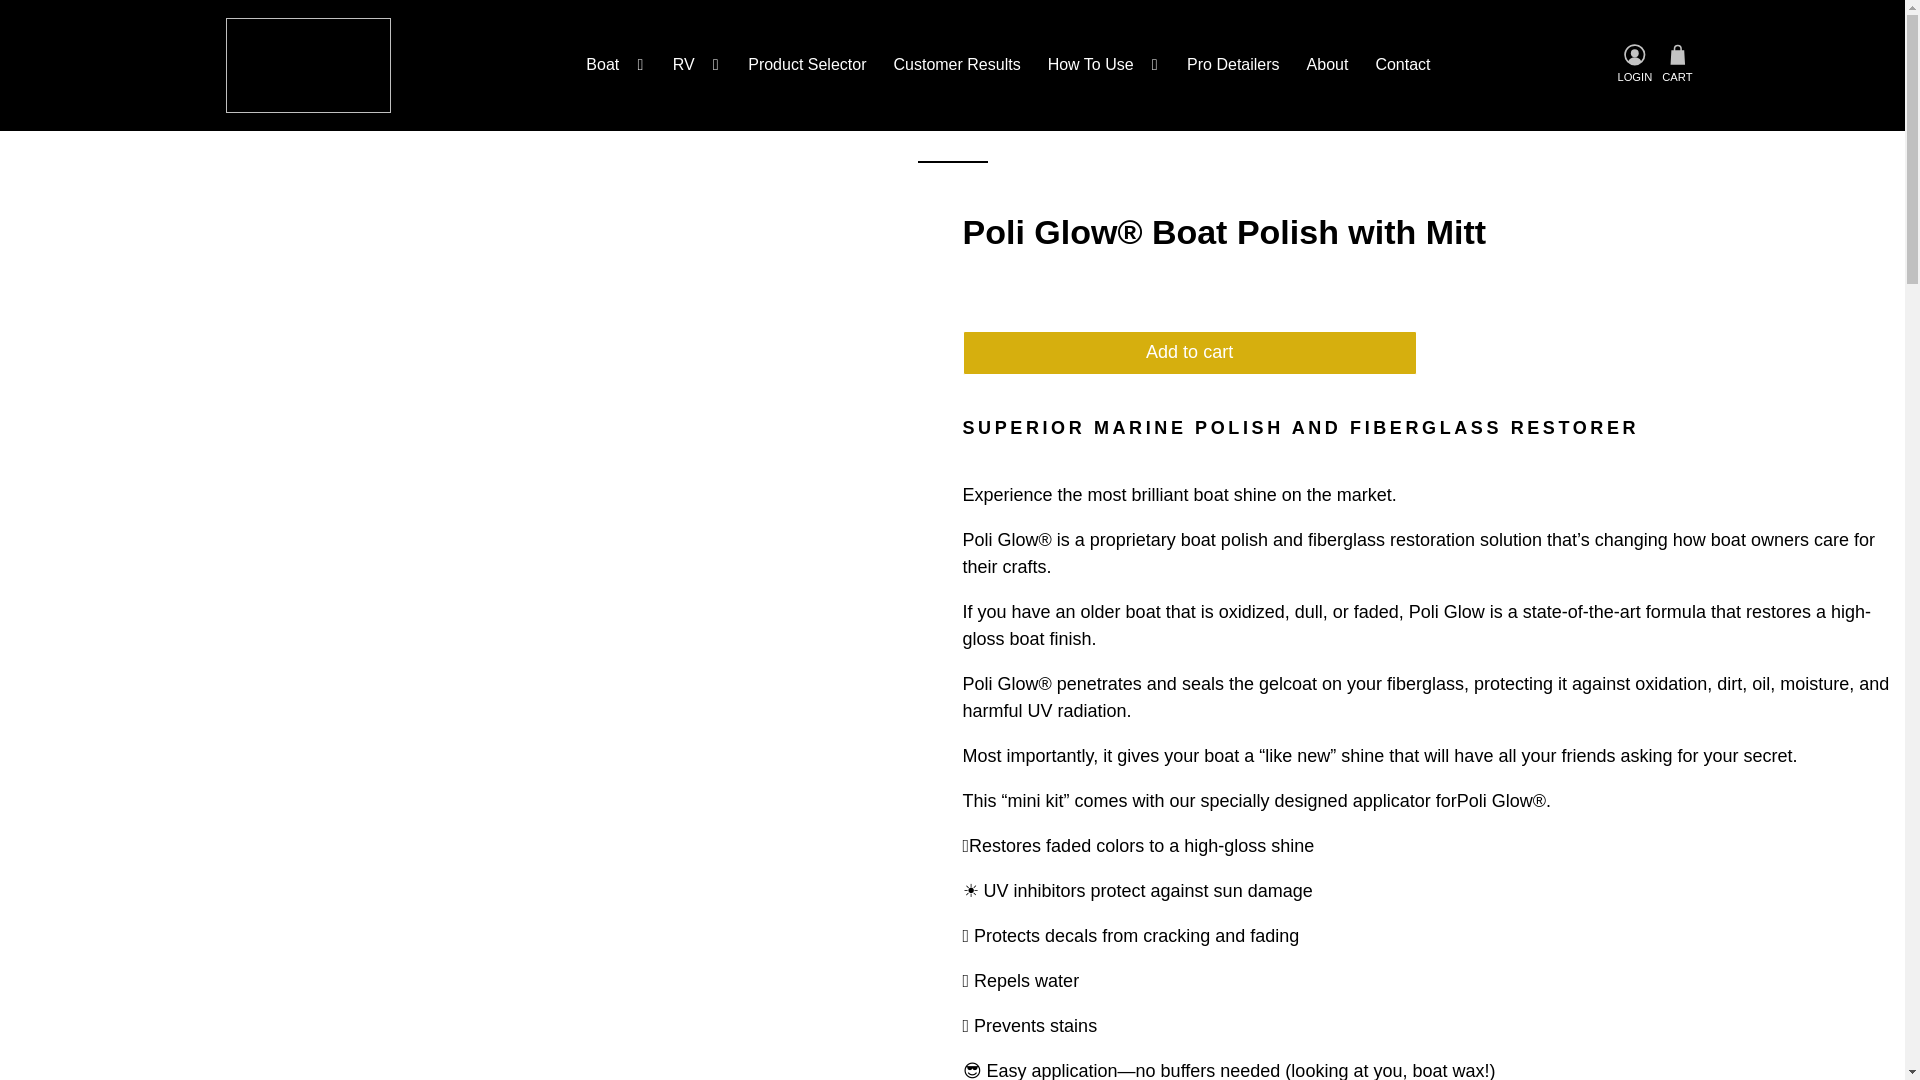 This screenshot has height=1080, width=1920. Describe the element at coordinates (807, 64) in the screenshot. I see `Product Selector` at that location.